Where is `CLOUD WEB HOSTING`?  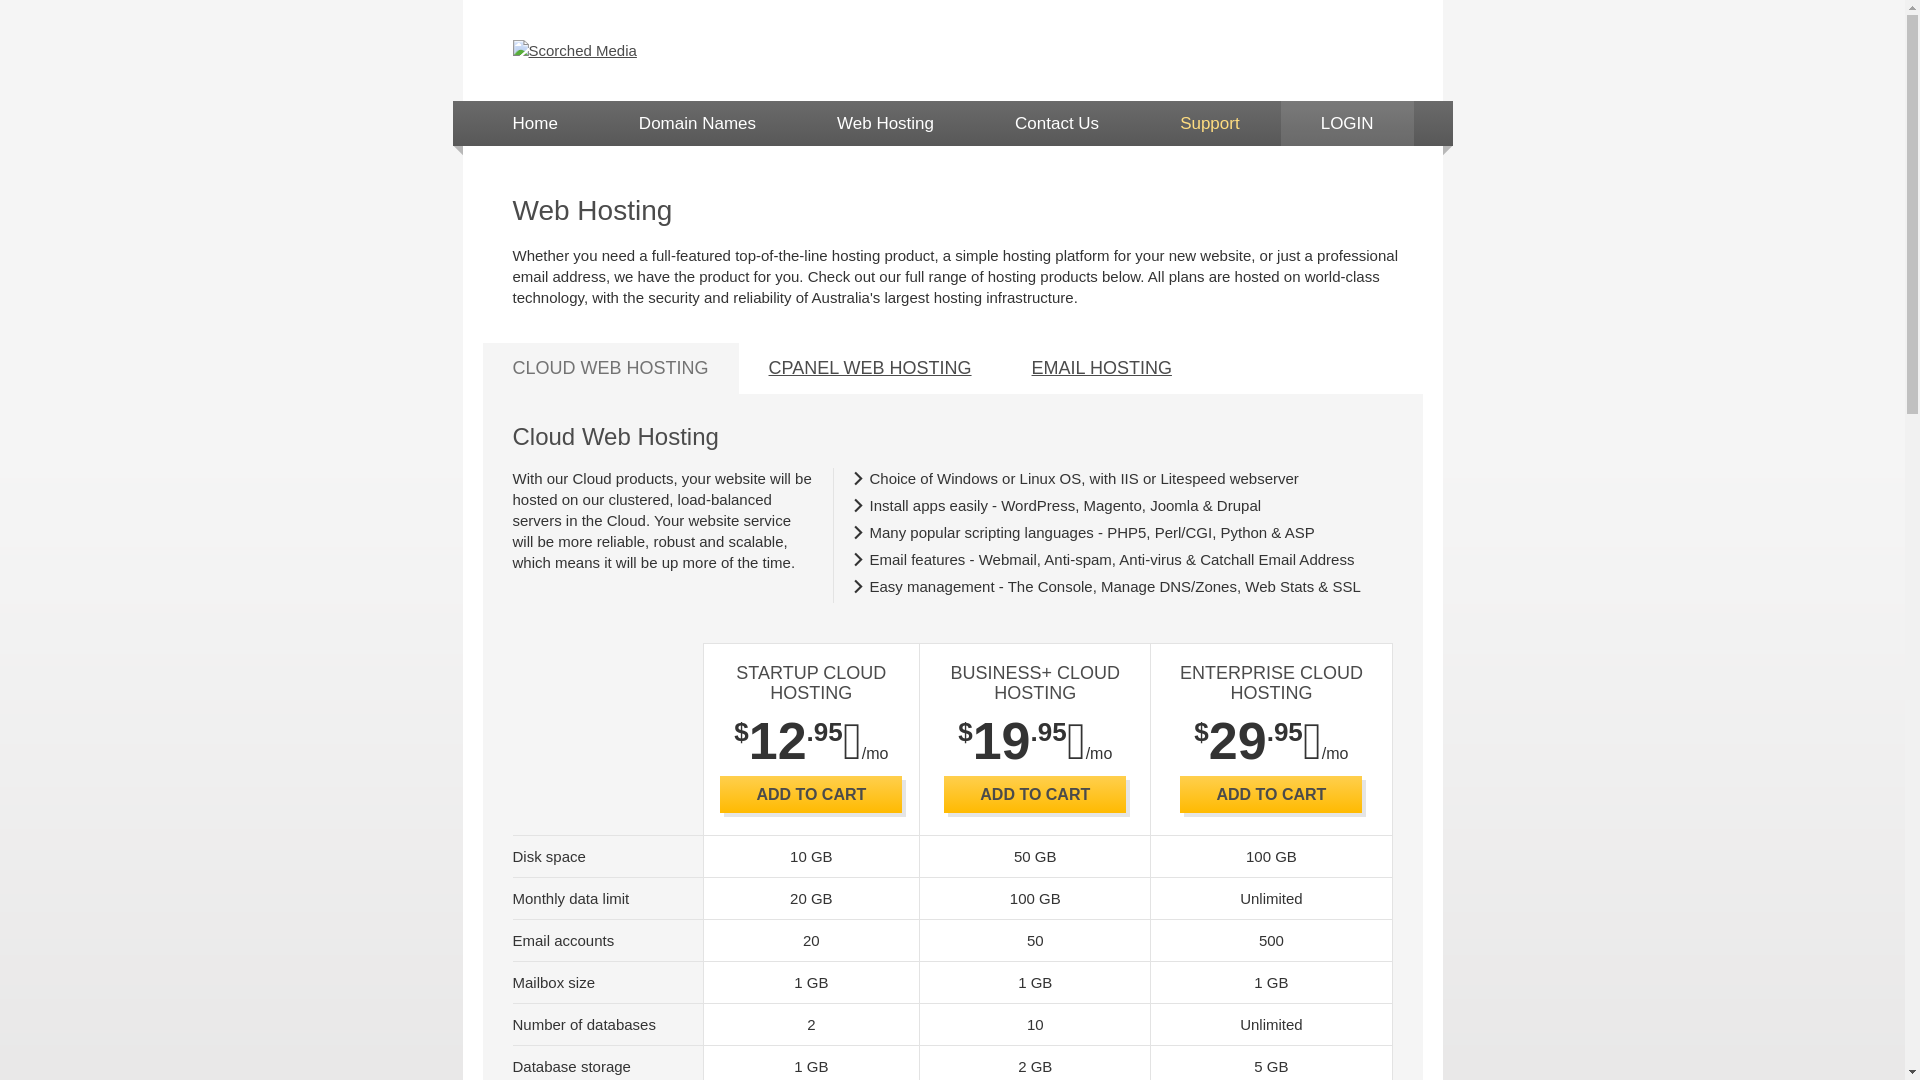
CLOUD WEB HOSTING is located at coordinates (610, 368).